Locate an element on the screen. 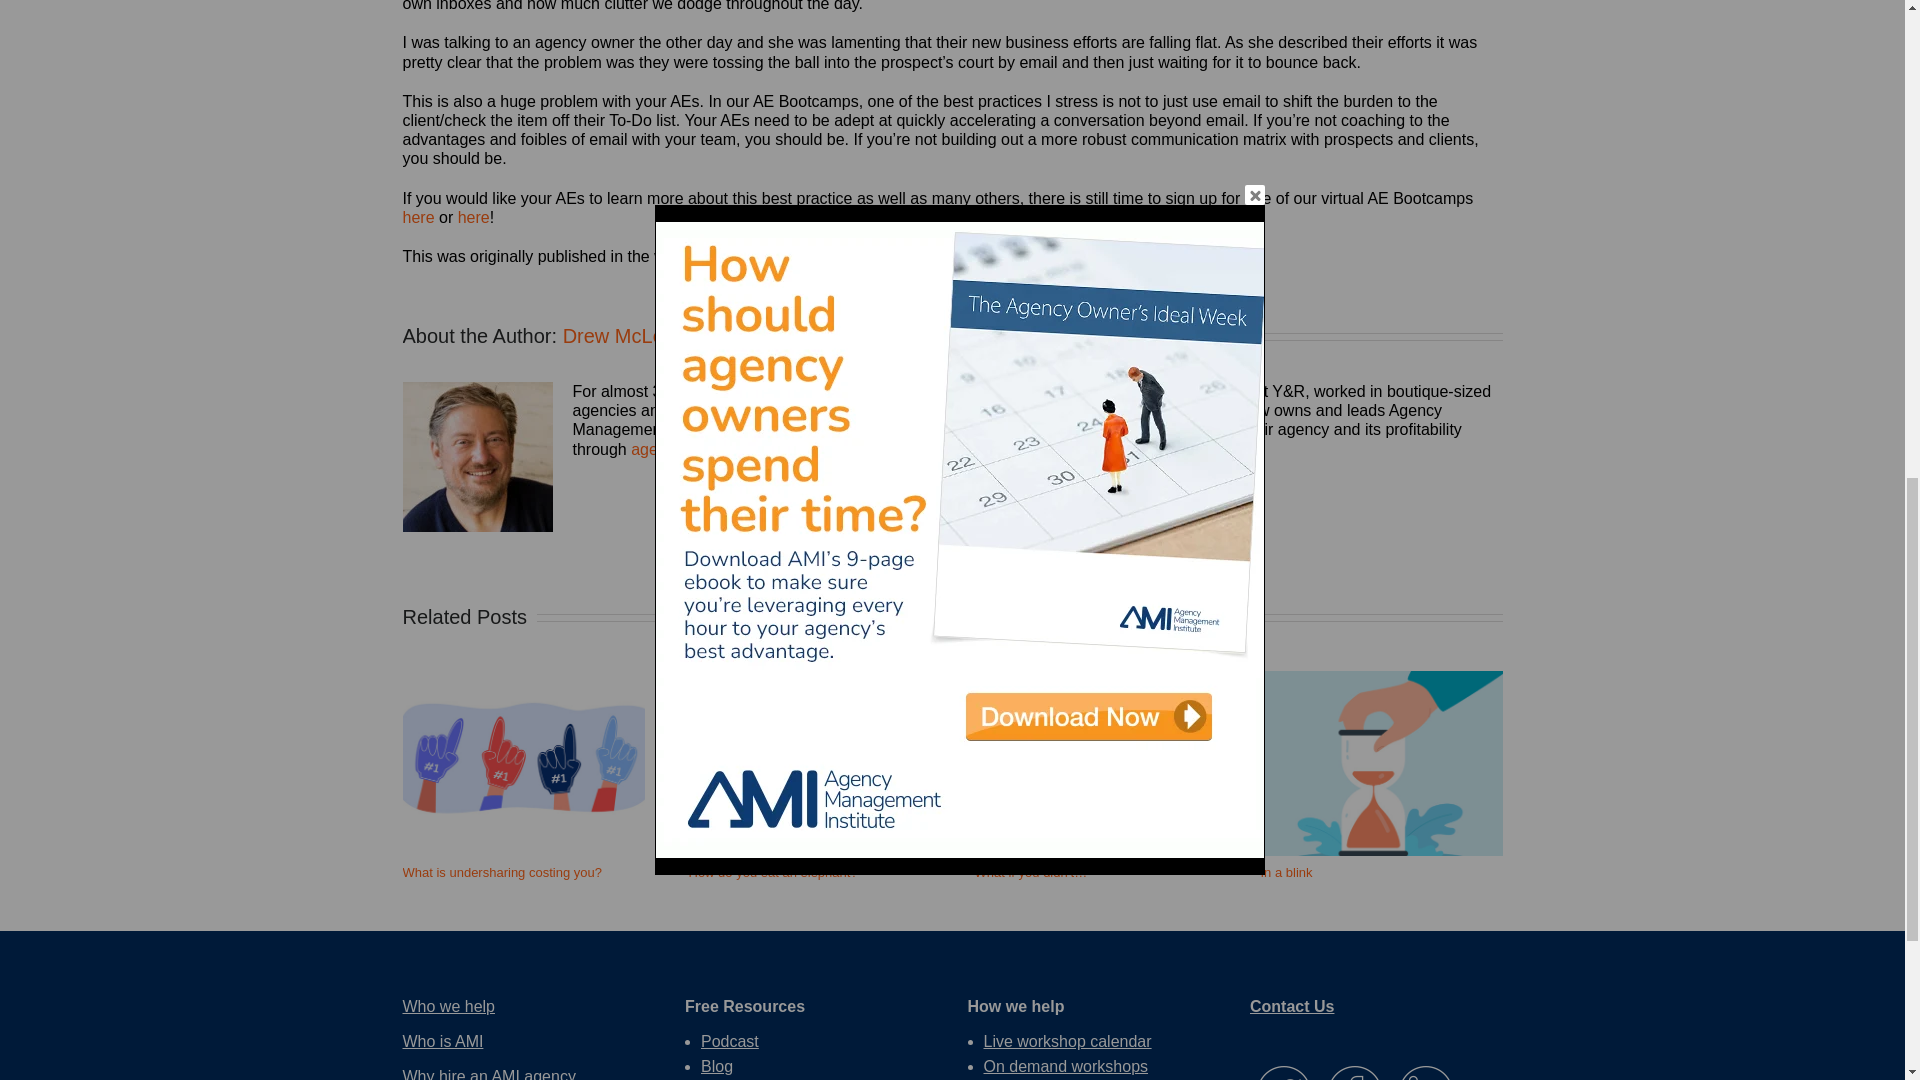 Image resolution: width=1920 pixels, height=1080 pixels. What is undersharing costing you? is located at coordinates (500, 872).